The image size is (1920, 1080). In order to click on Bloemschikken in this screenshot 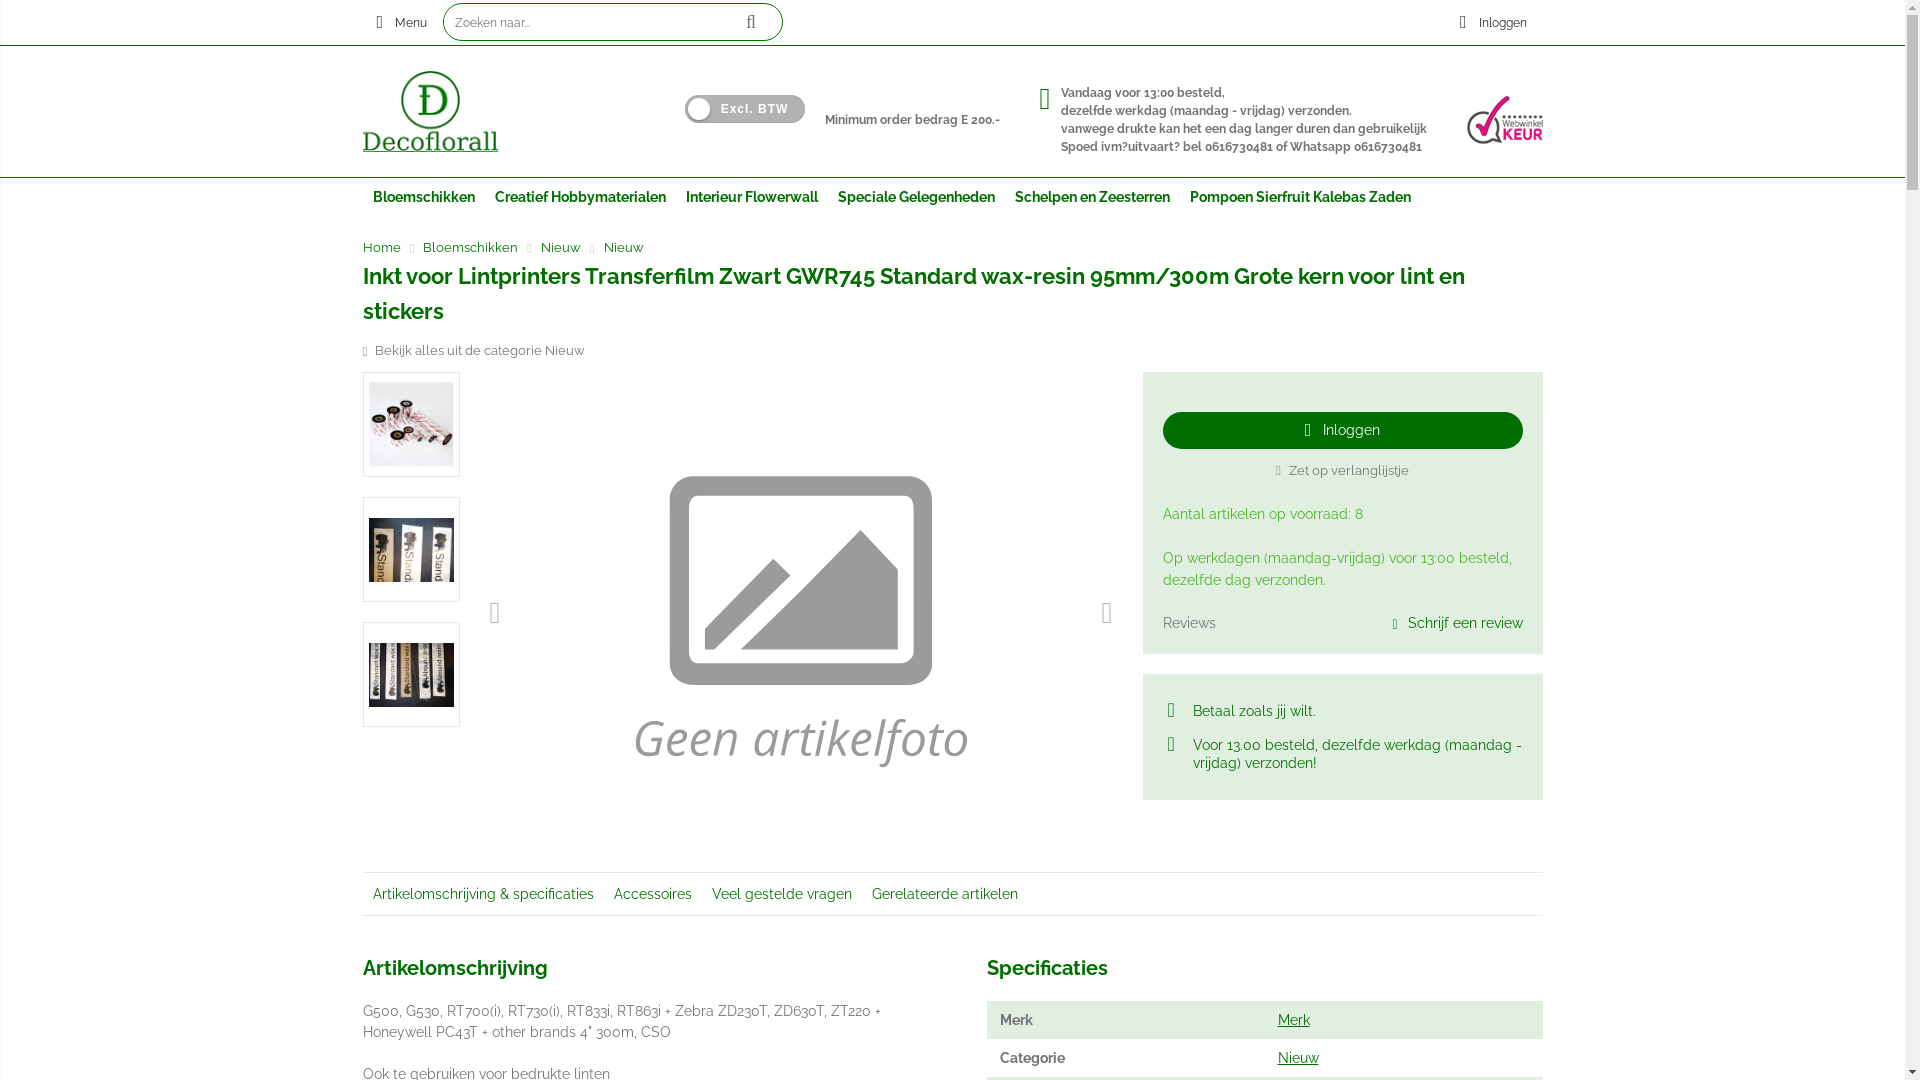, I will do `click(423, 197)`.